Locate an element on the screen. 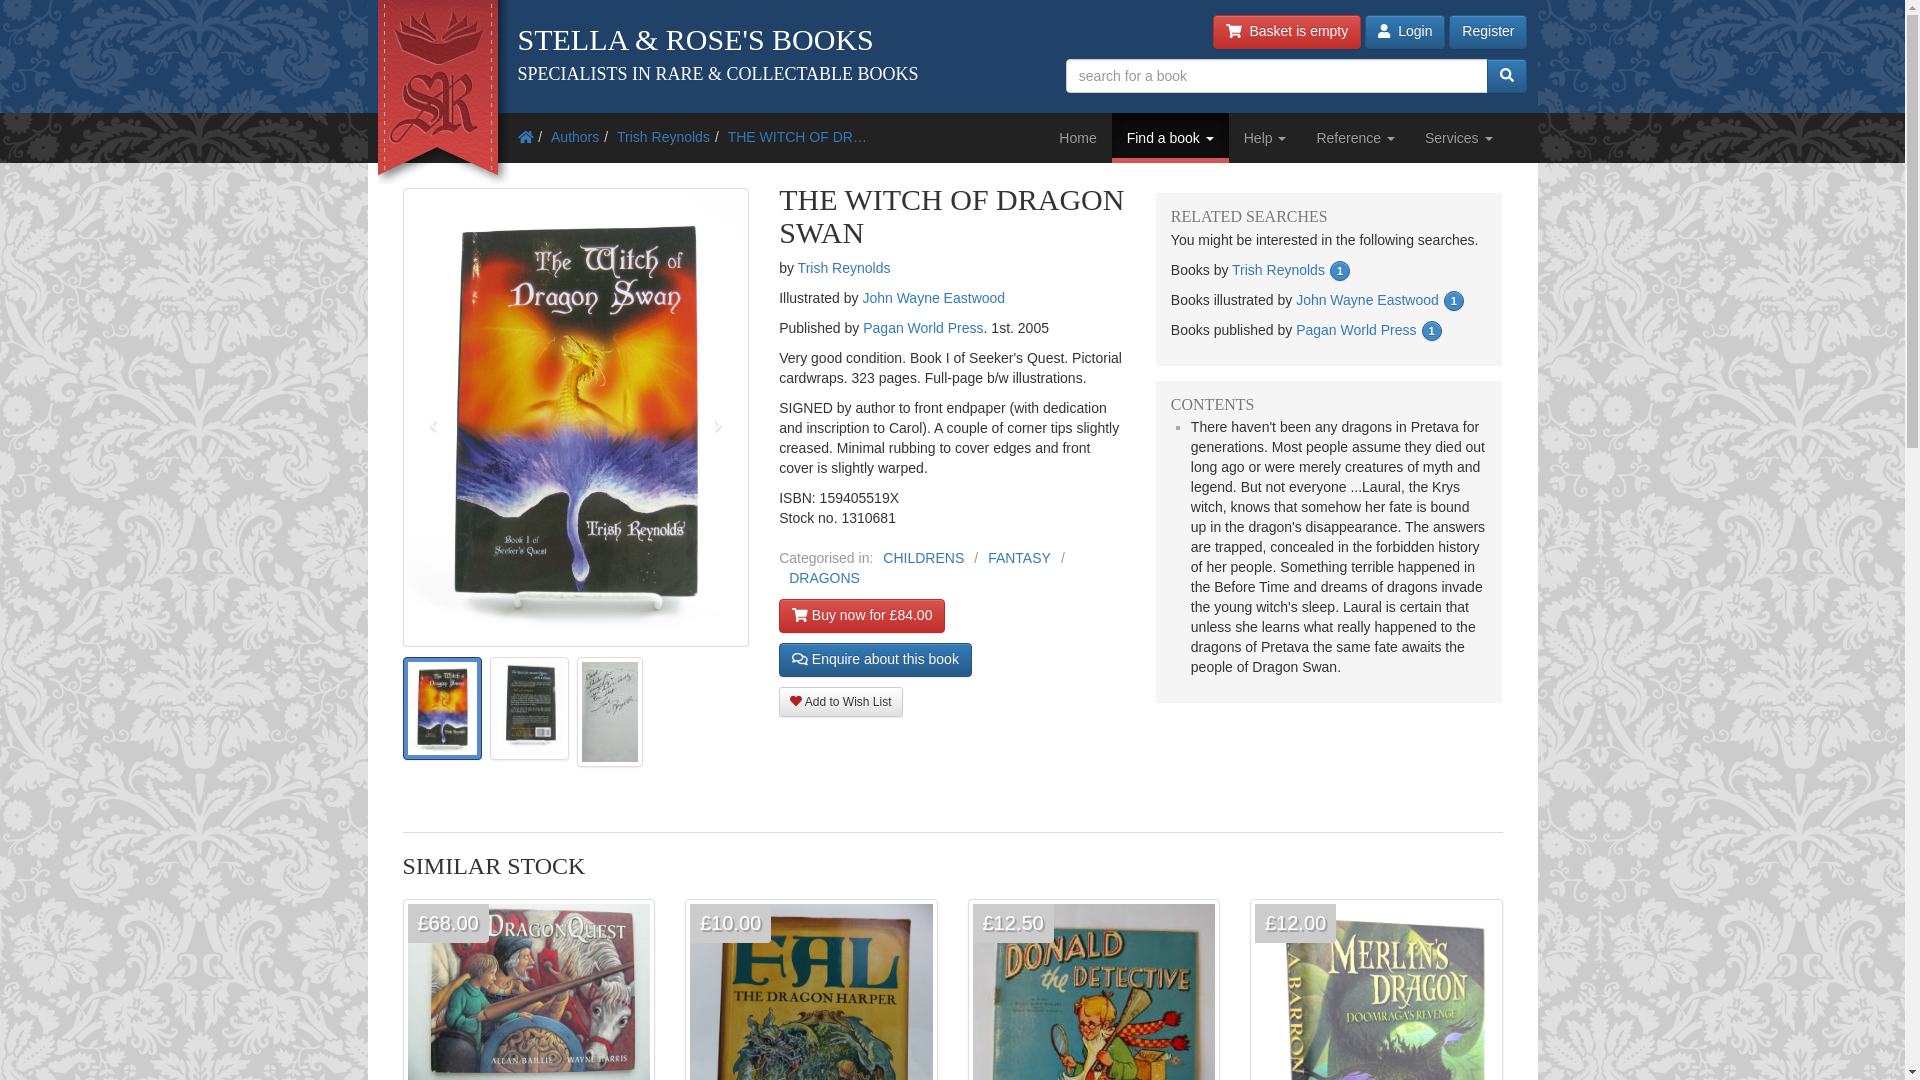 The height and width of the screenshot is (1080, 1920). Register is located at coordinates (1488, 32).